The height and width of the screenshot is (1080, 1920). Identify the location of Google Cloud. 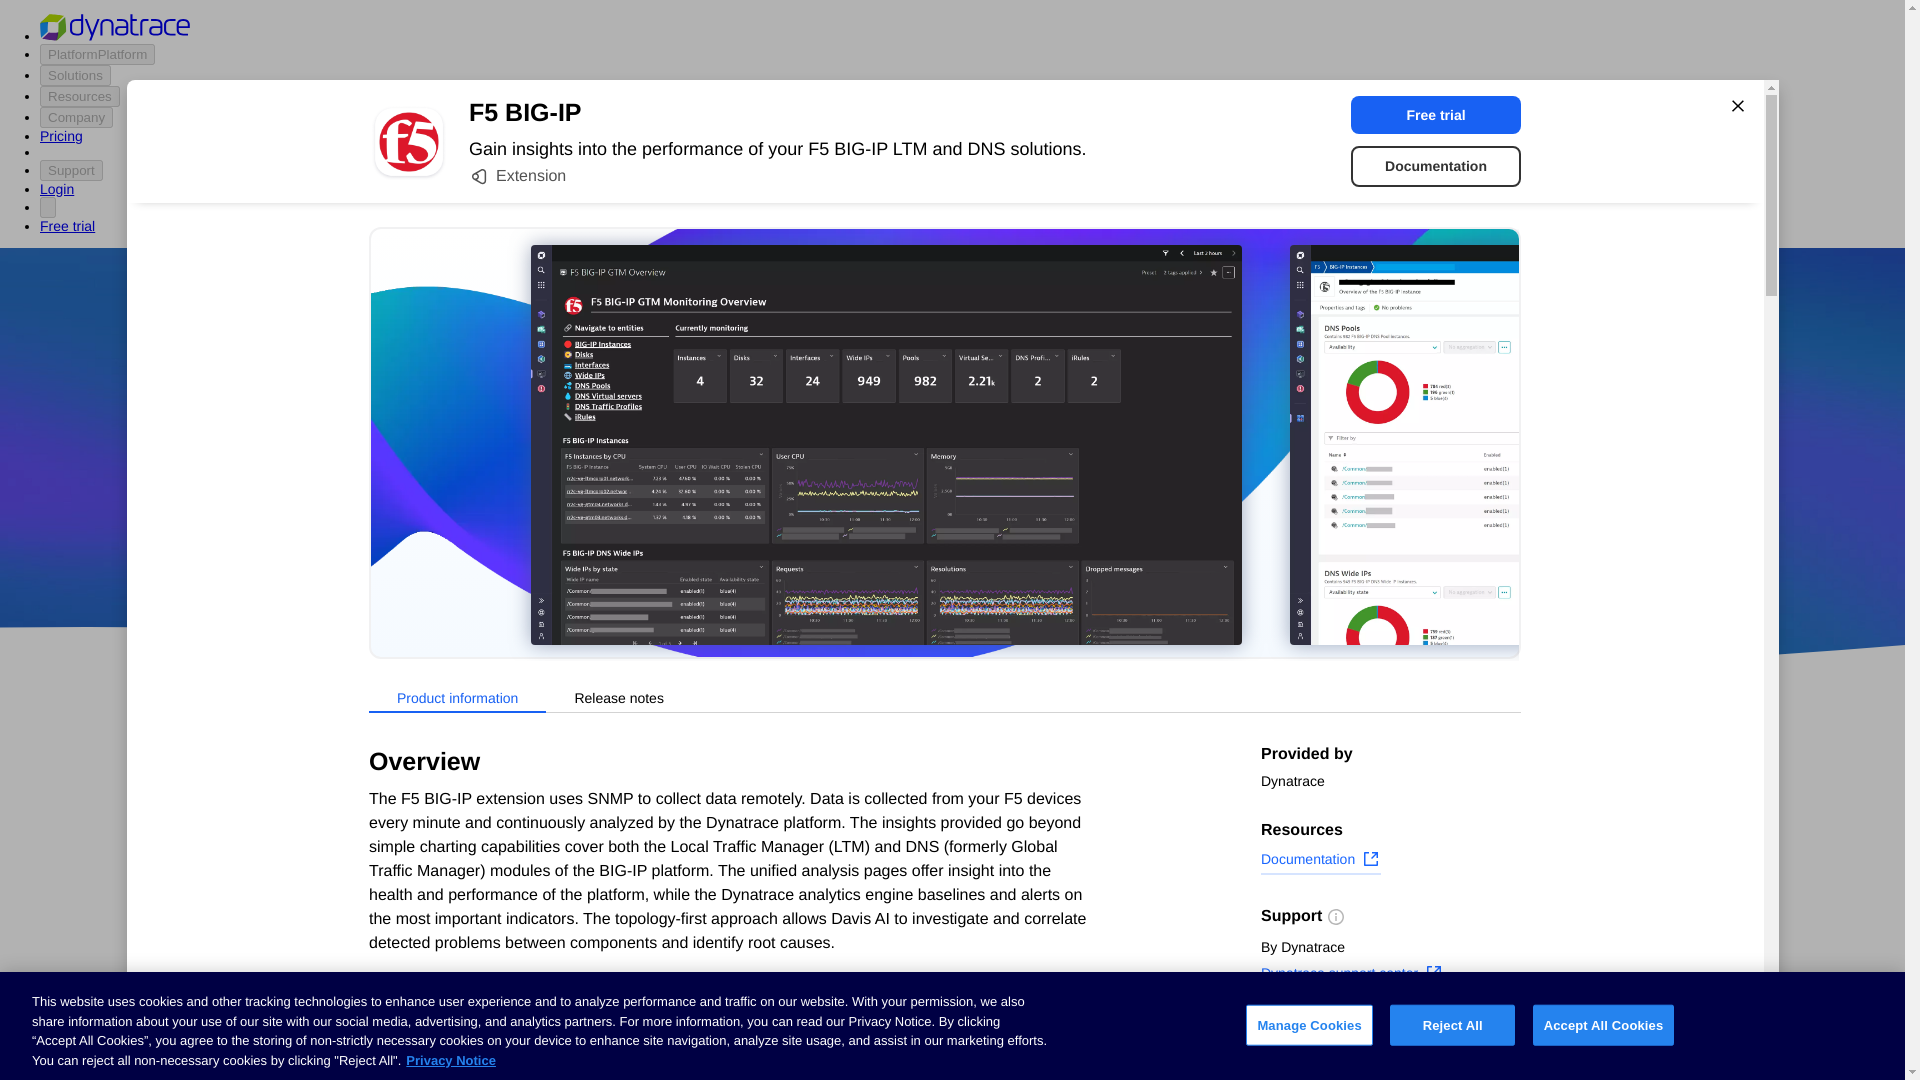
(991, 552).